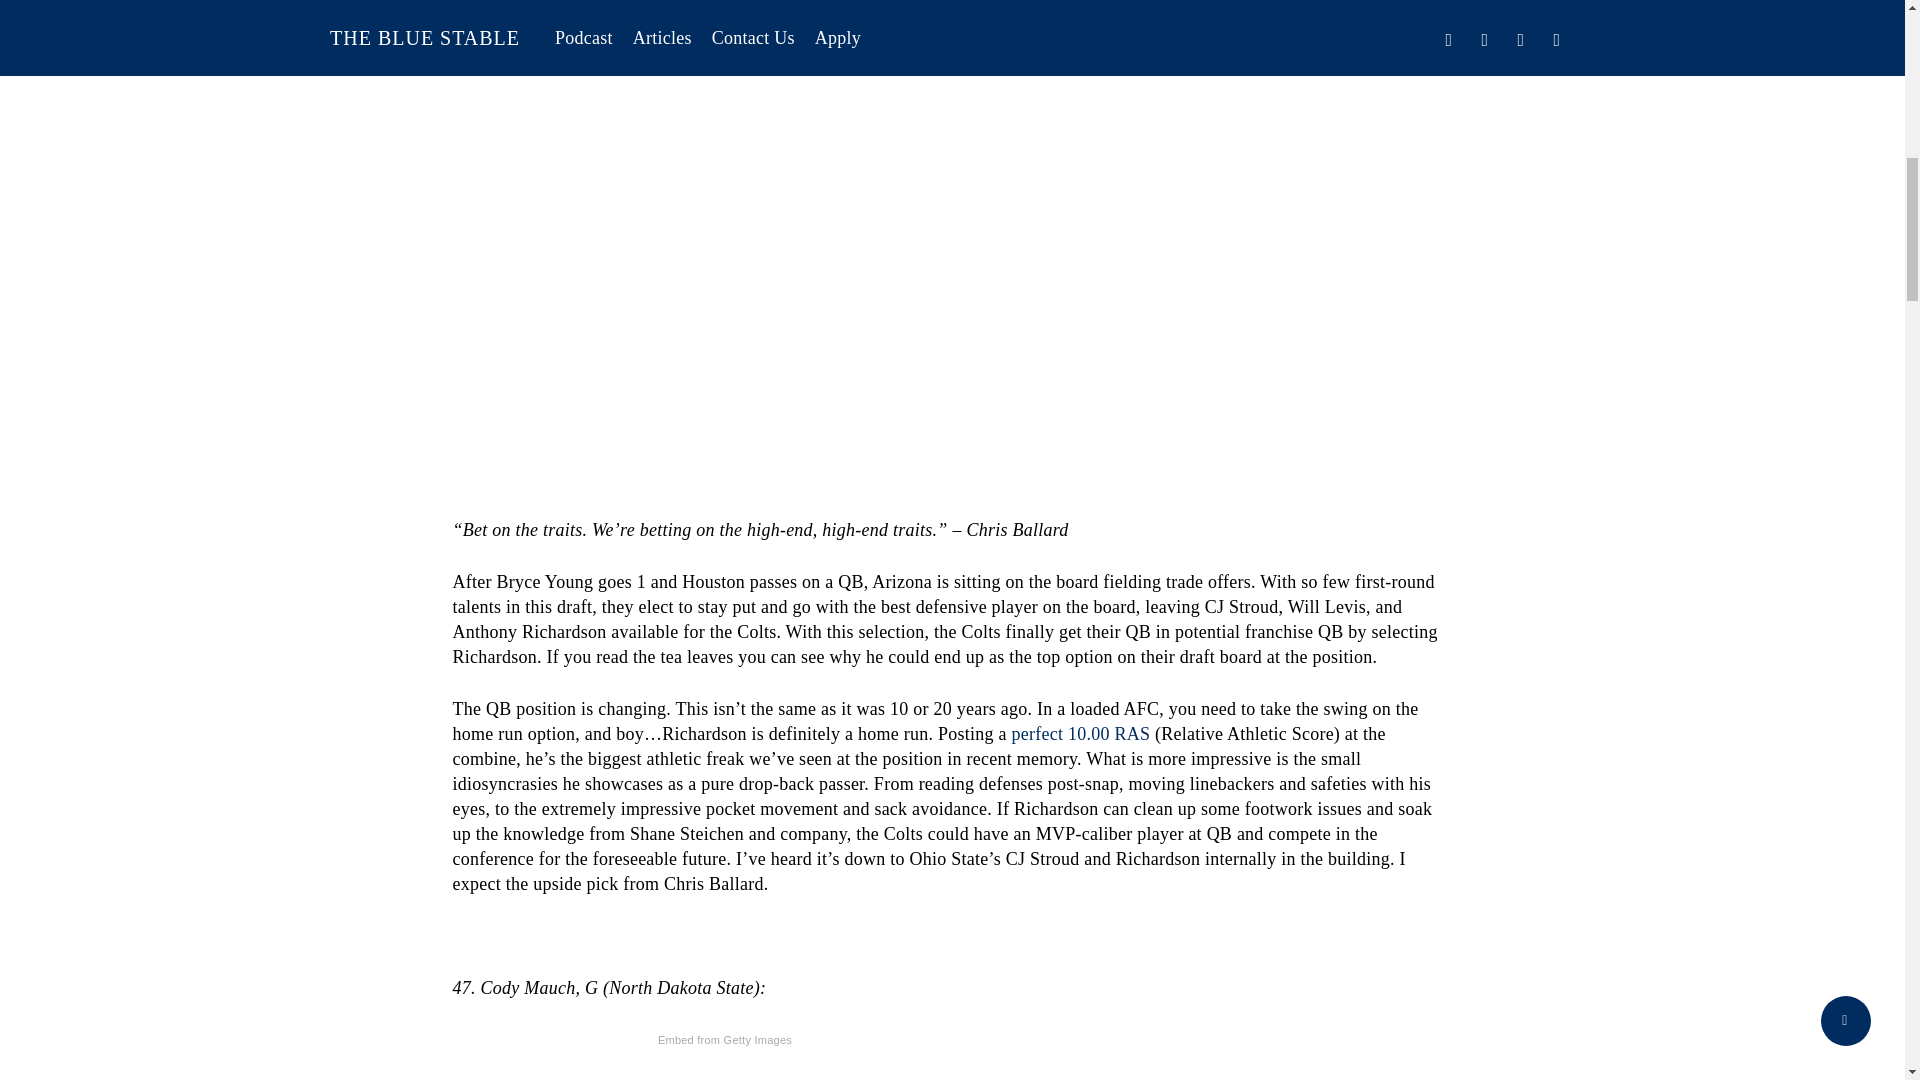 The height and width of the screenshot is (1080, 1920). Describe the element at coordinates (724, 24) in the screenshot. I see `Embed from Getty Images` at that location.